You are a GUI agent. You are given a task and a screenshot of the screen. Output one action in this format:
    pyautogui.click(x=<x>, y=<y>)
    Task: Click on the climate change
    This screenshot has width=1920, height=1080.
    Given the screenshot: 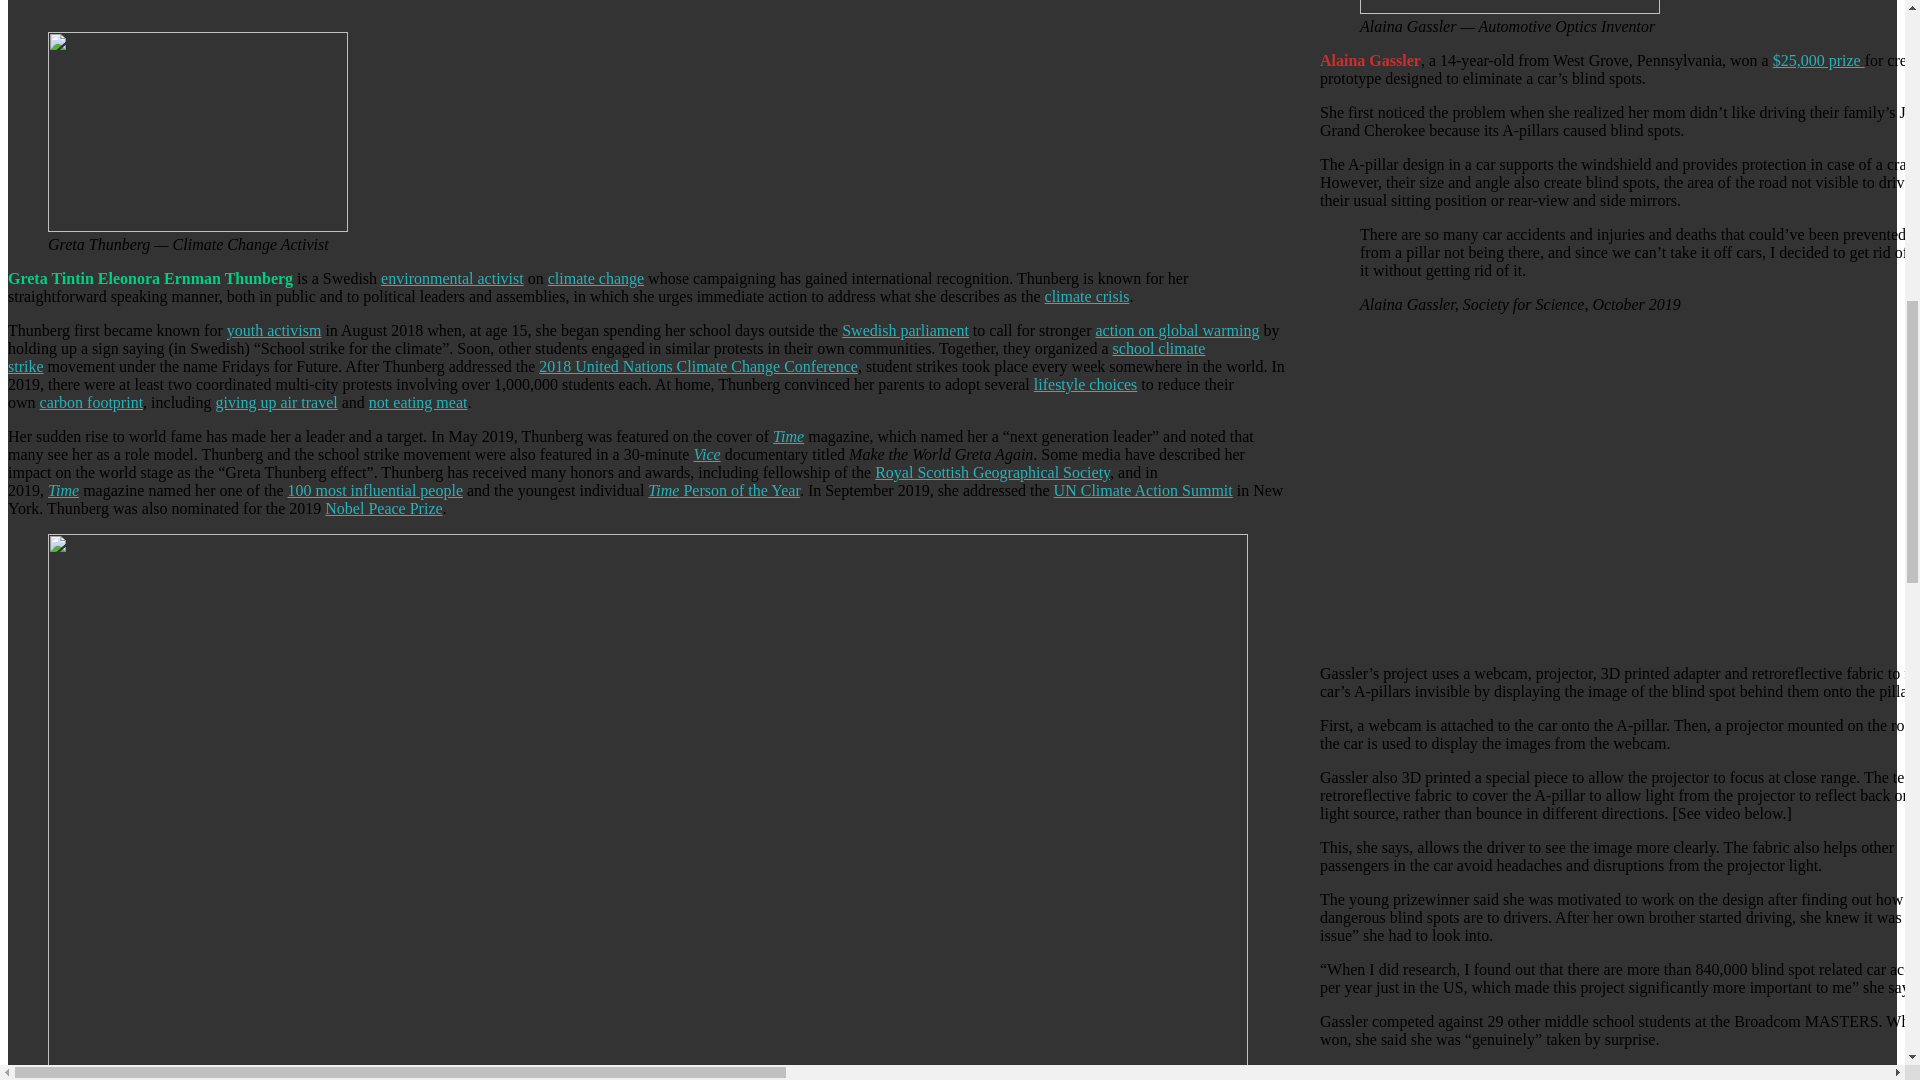 What is the action you would take?
    pyautogui.click(x=595, y=278)
    